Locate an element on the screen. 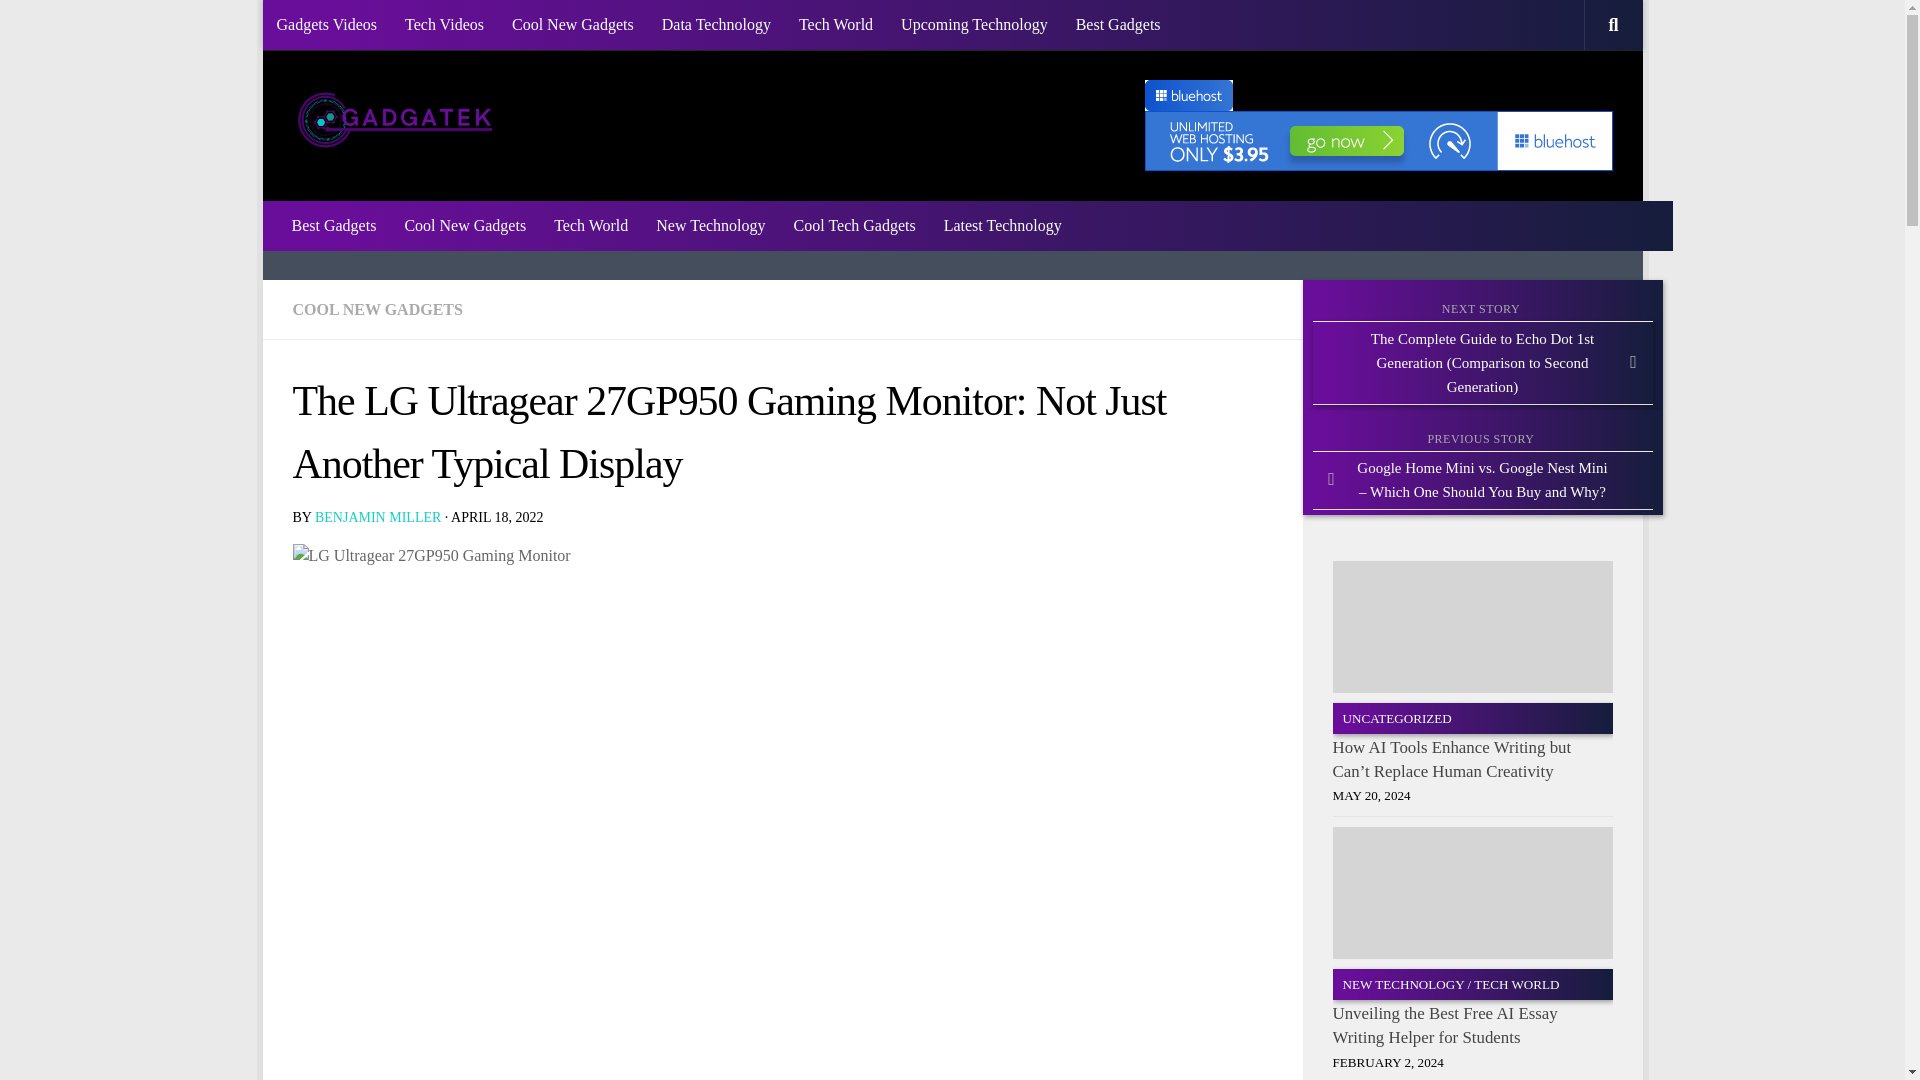 This screenshot has height=1080, width=1920. Gadgets Videos is located at coordinates (326, 24).